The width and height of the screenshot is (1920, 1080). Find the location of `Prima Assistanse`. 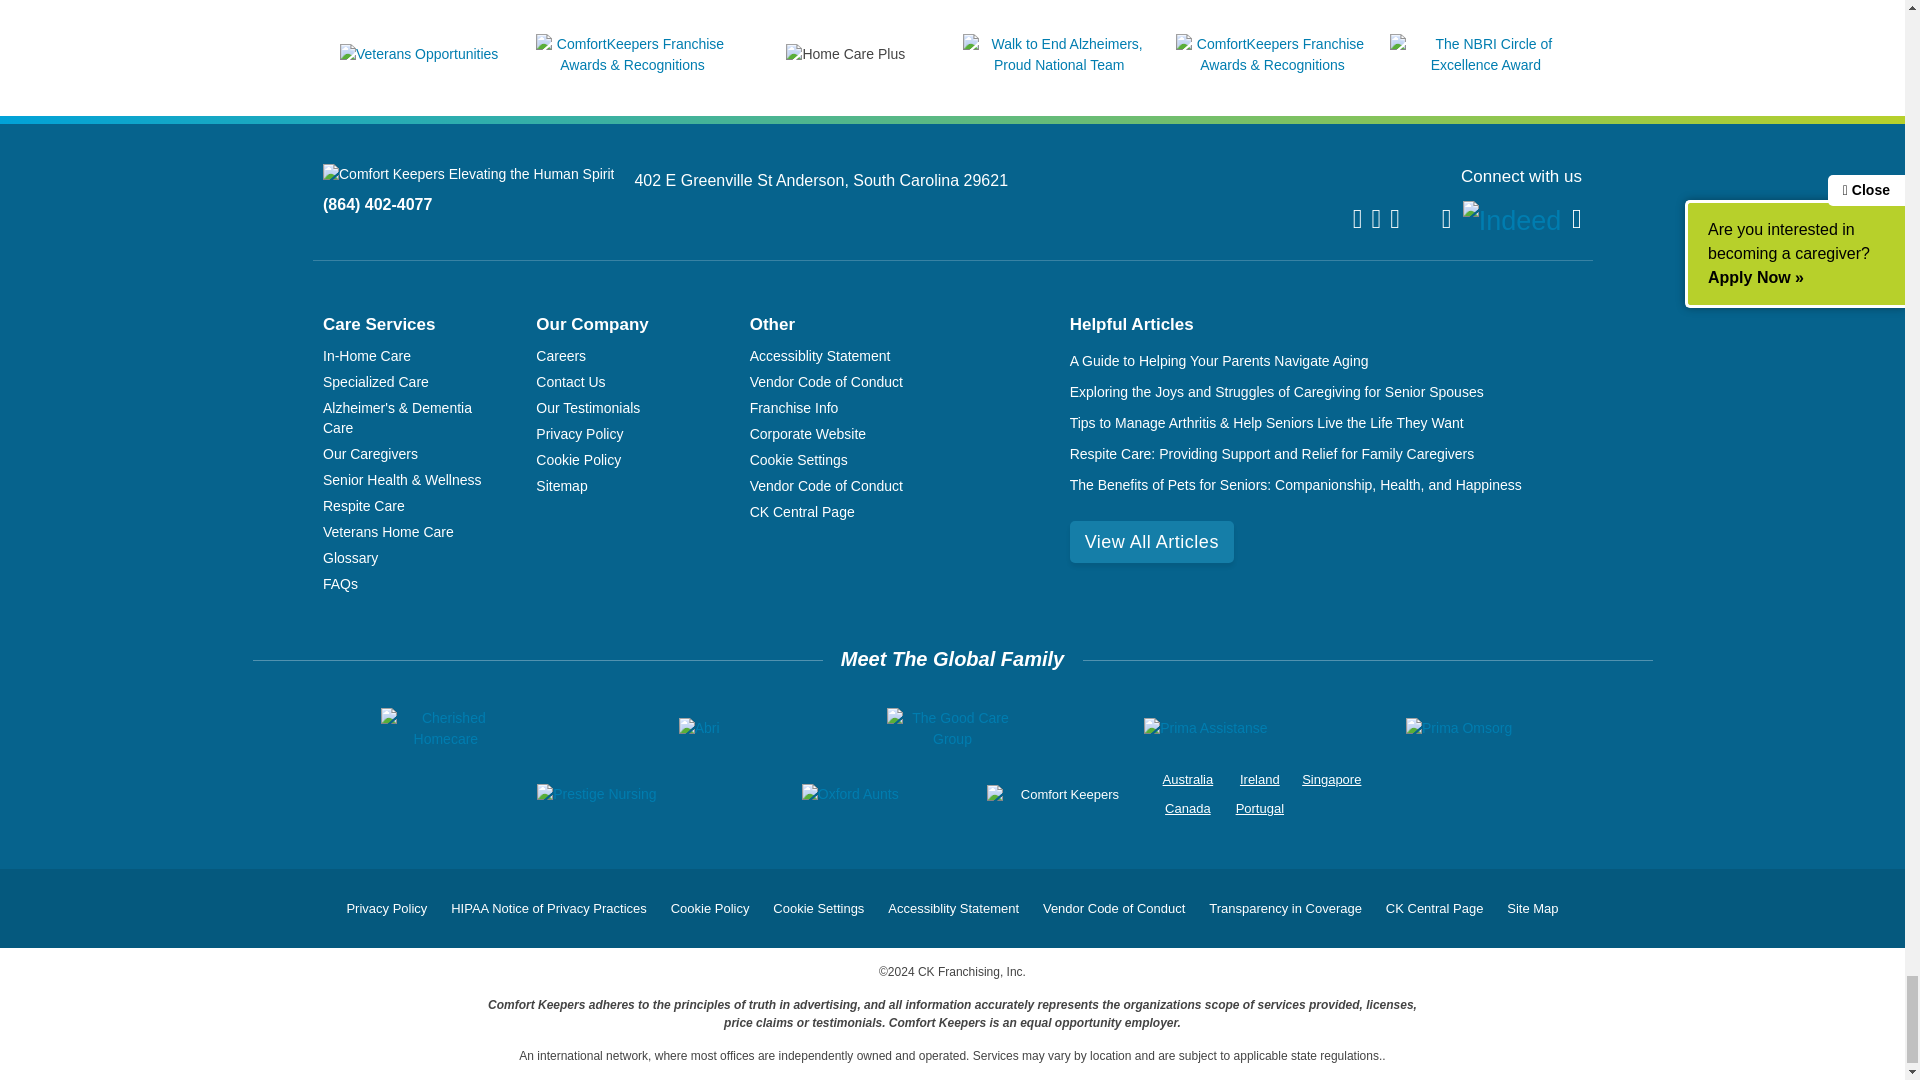

Prima Assistanse is located at coordinates (1206, 728).